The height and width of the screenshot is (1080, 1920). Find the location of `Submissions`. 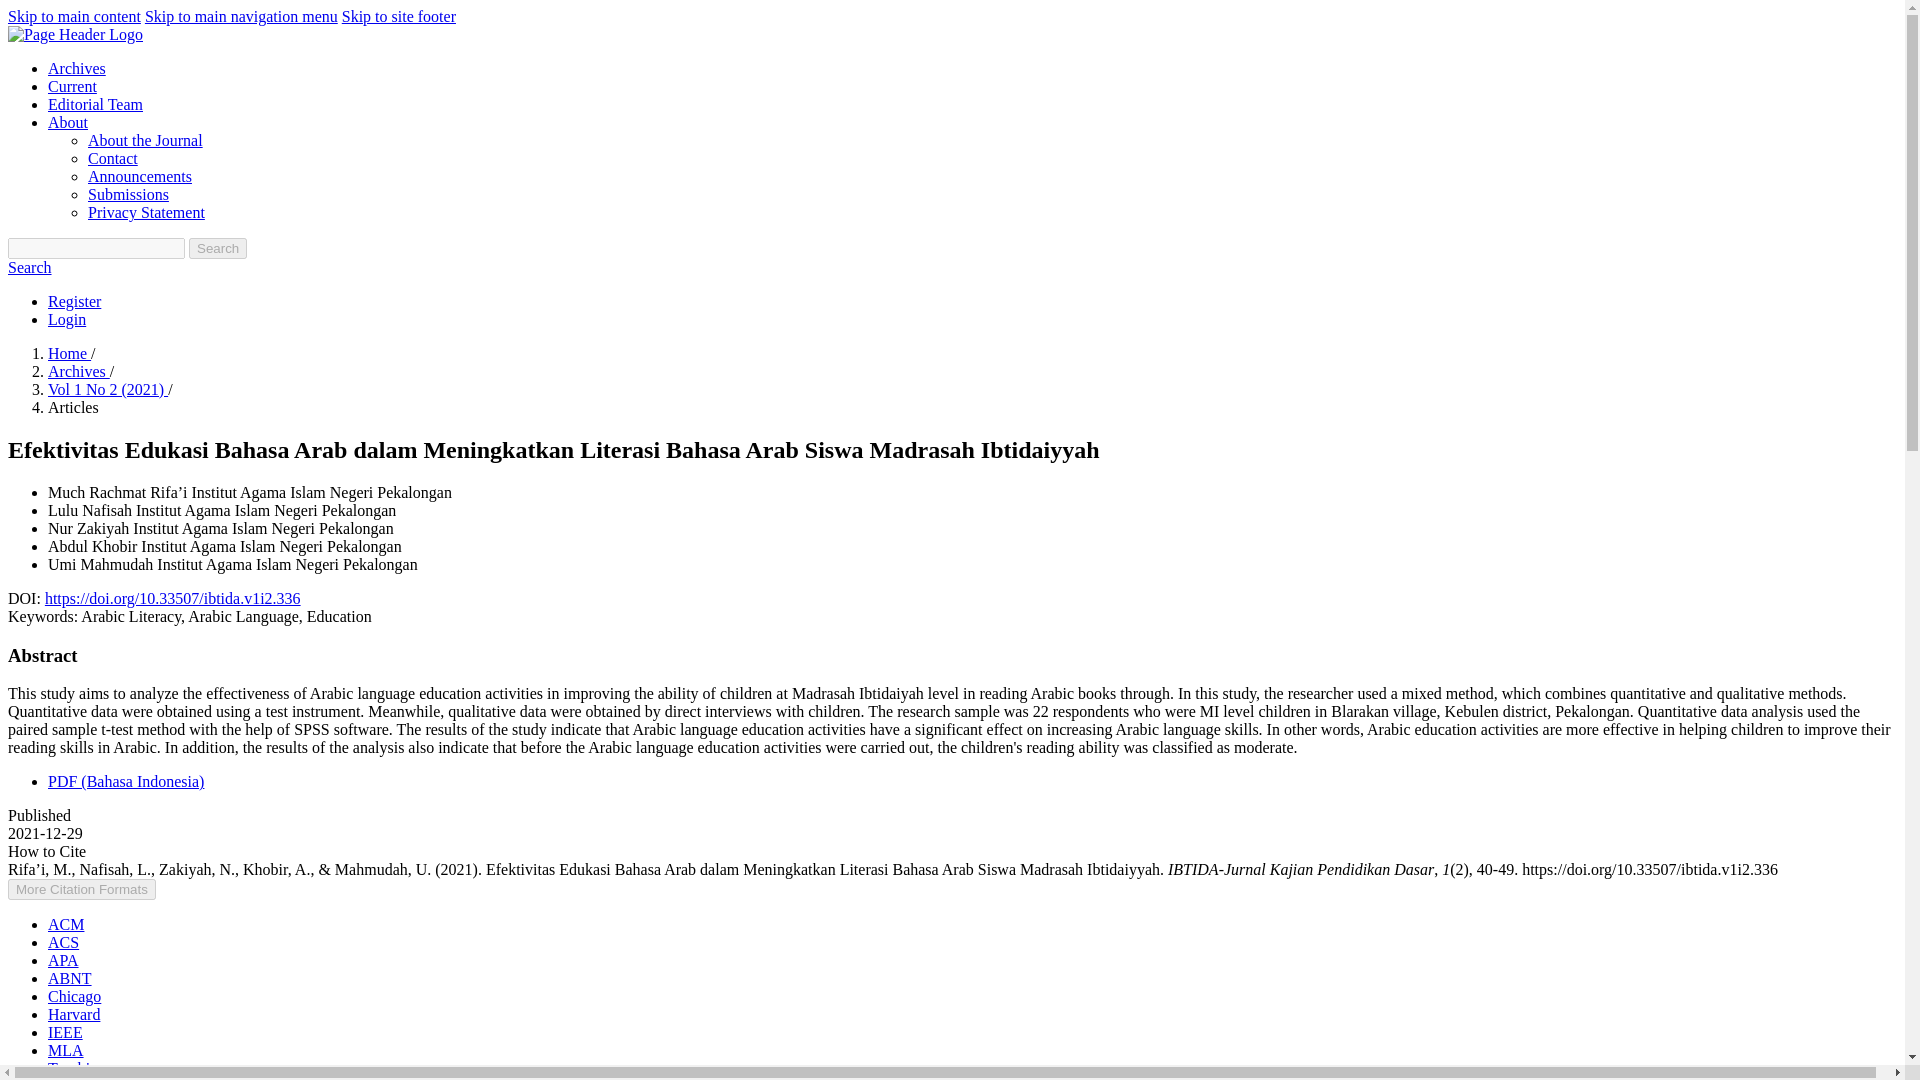

Submissions is located at coordinates (128, 194).